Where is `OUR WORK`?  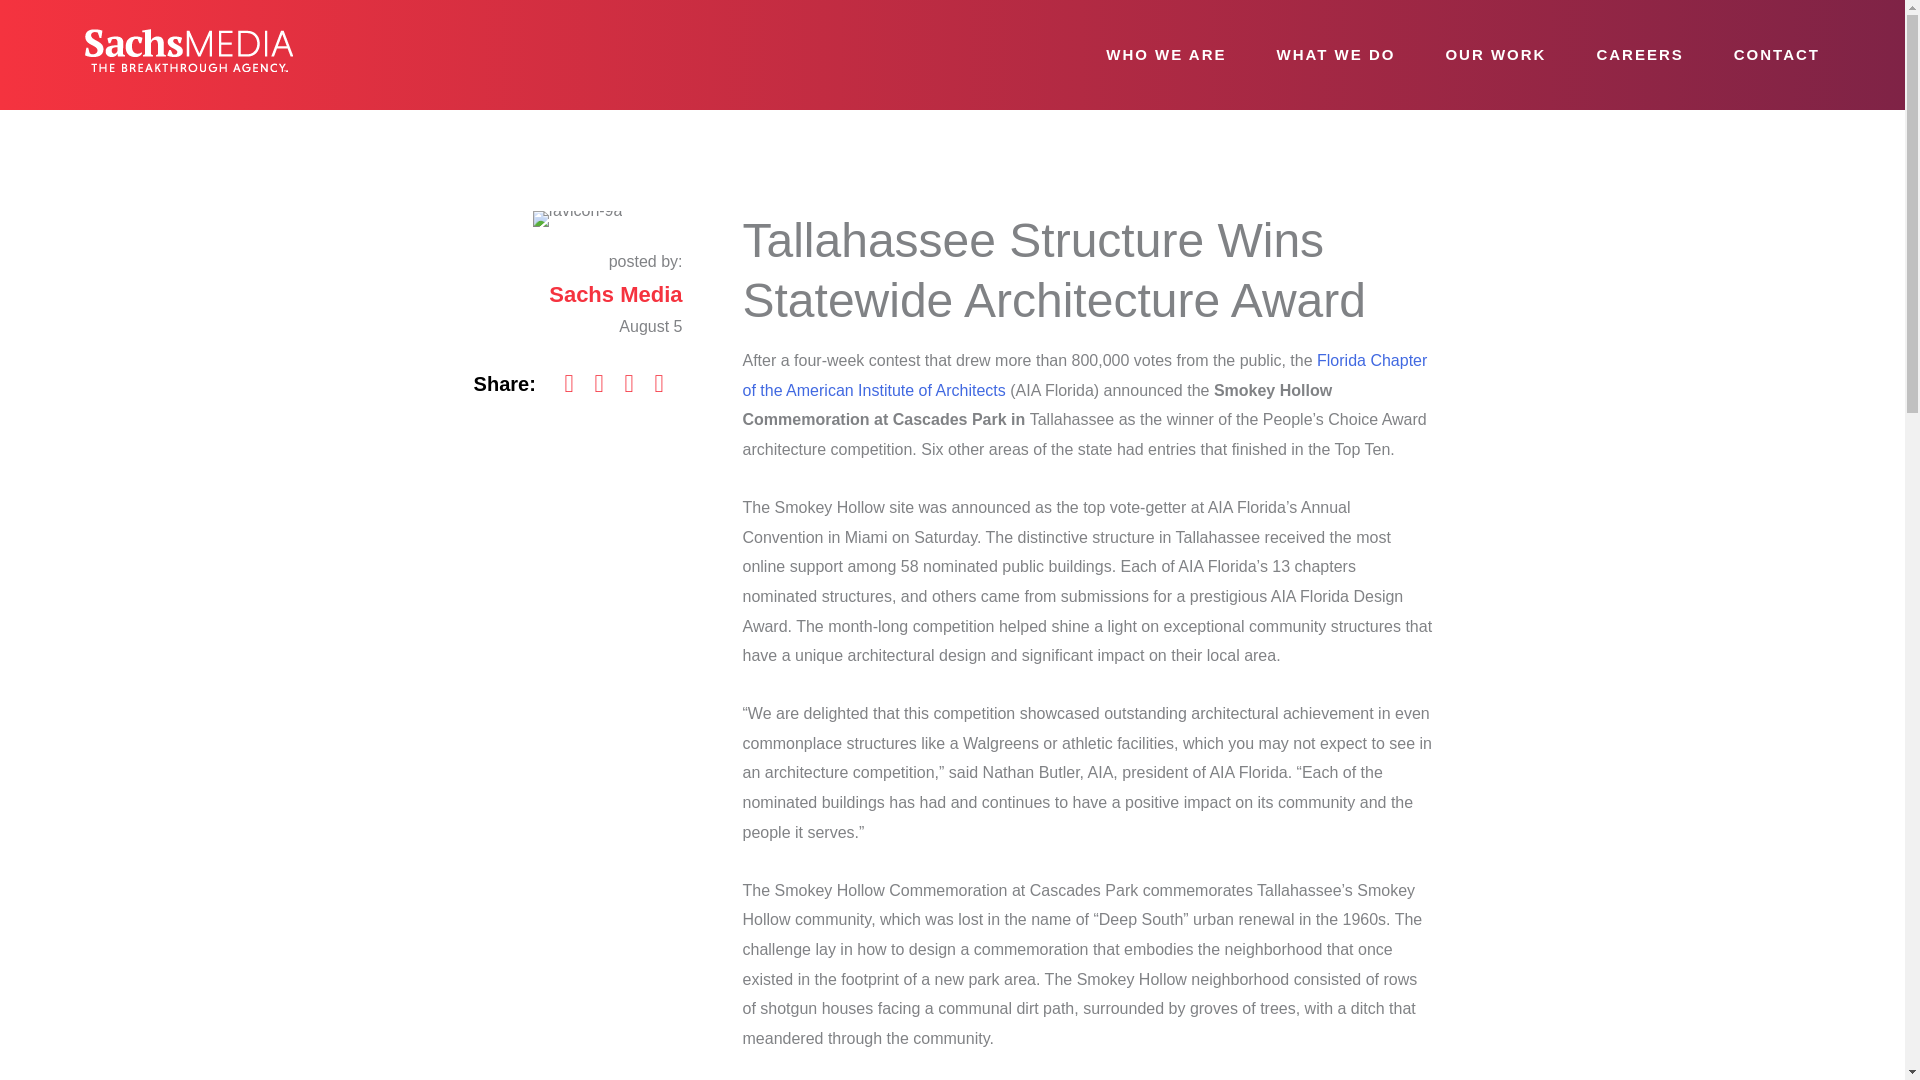
OUR WORK is located at coordinates (1495, 55).